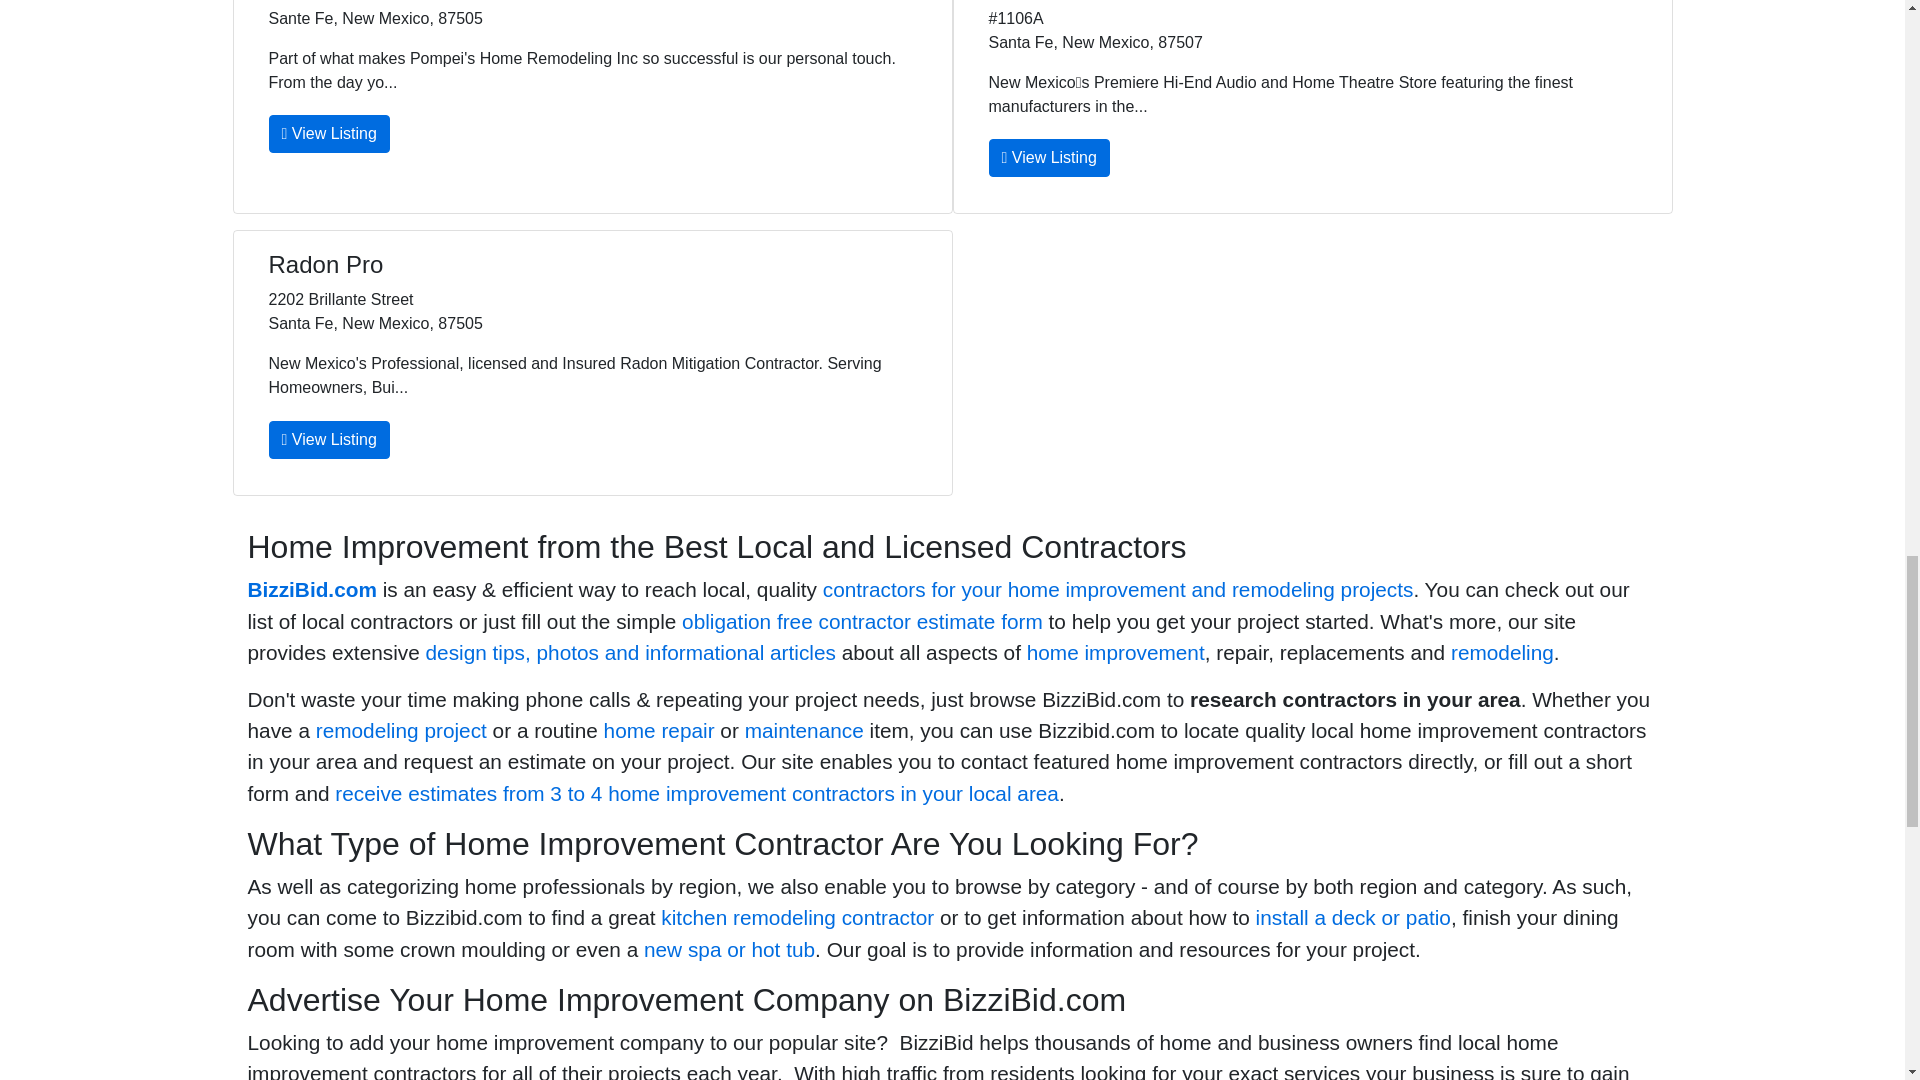  Describe the element at coordinates (630, 652) in the screenshot. I see `home improvement articles` at that location.